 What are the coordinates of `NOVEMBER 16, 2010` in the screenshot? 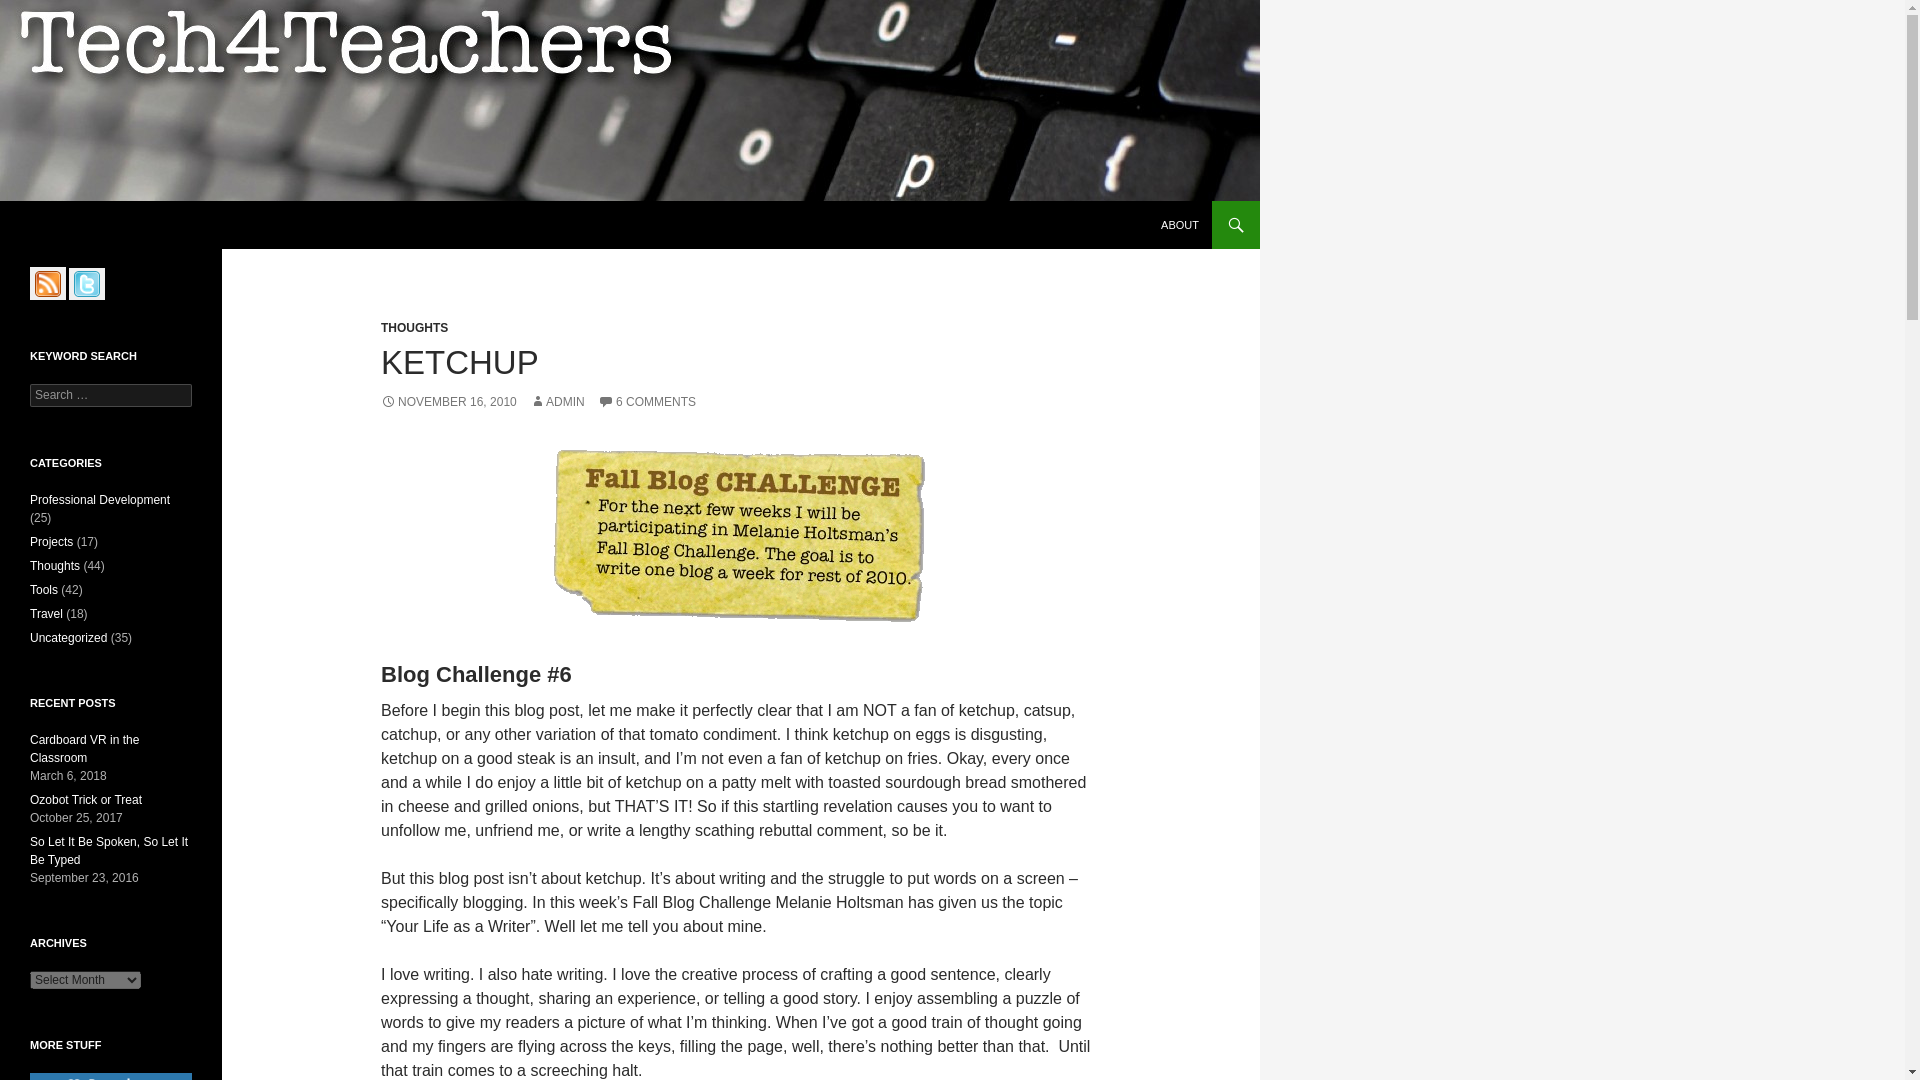 It's located at (448, 402).